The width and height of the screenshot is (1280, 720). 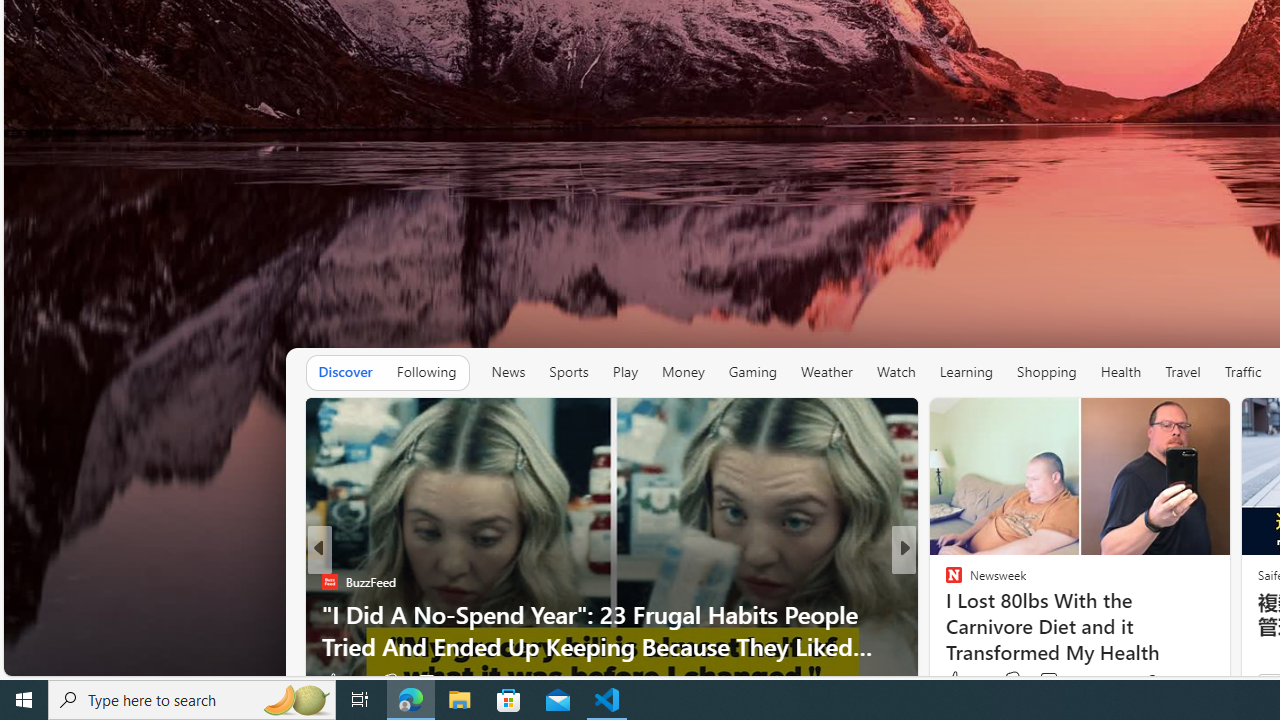 What do you see at coordinates (964, 680) in the screenshot?
I see `383 Like` at bounding box center [964, 680].